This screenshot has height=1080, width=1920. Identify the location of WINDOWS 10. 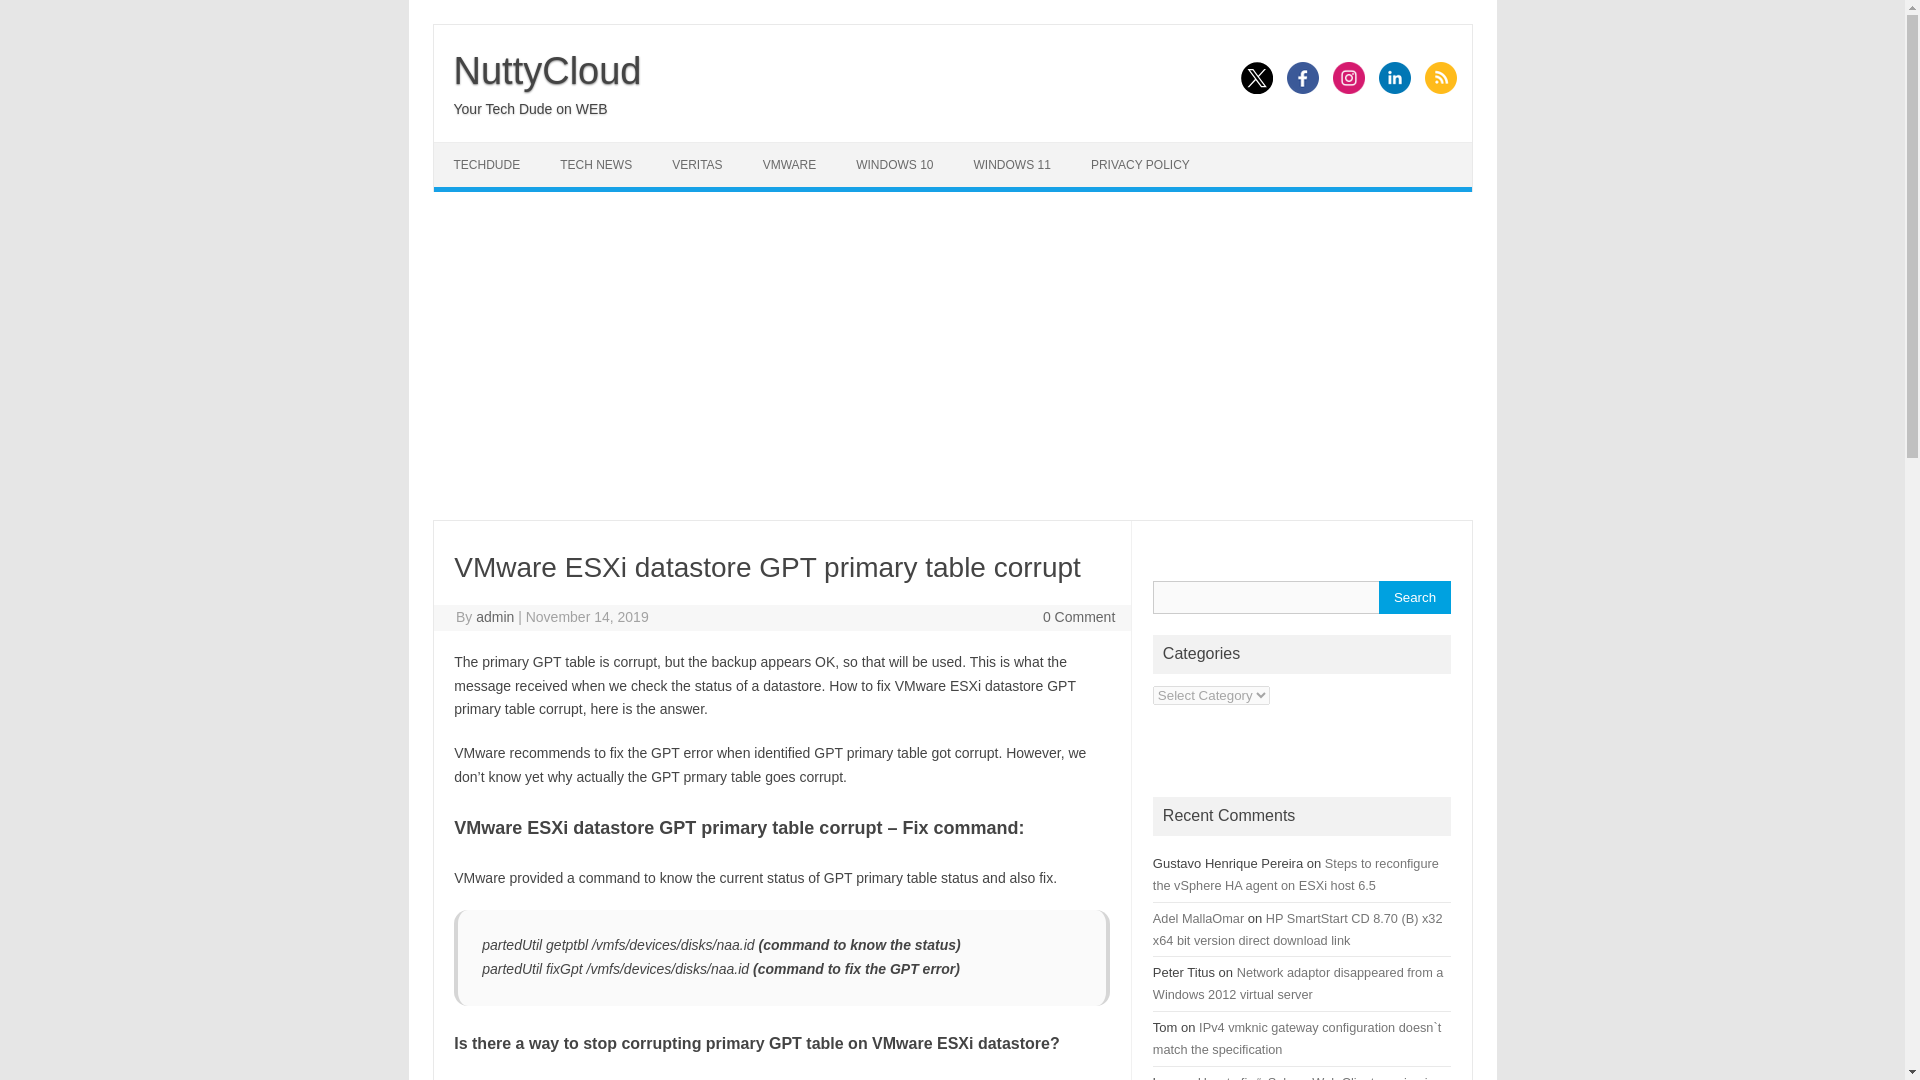
(894, 164).